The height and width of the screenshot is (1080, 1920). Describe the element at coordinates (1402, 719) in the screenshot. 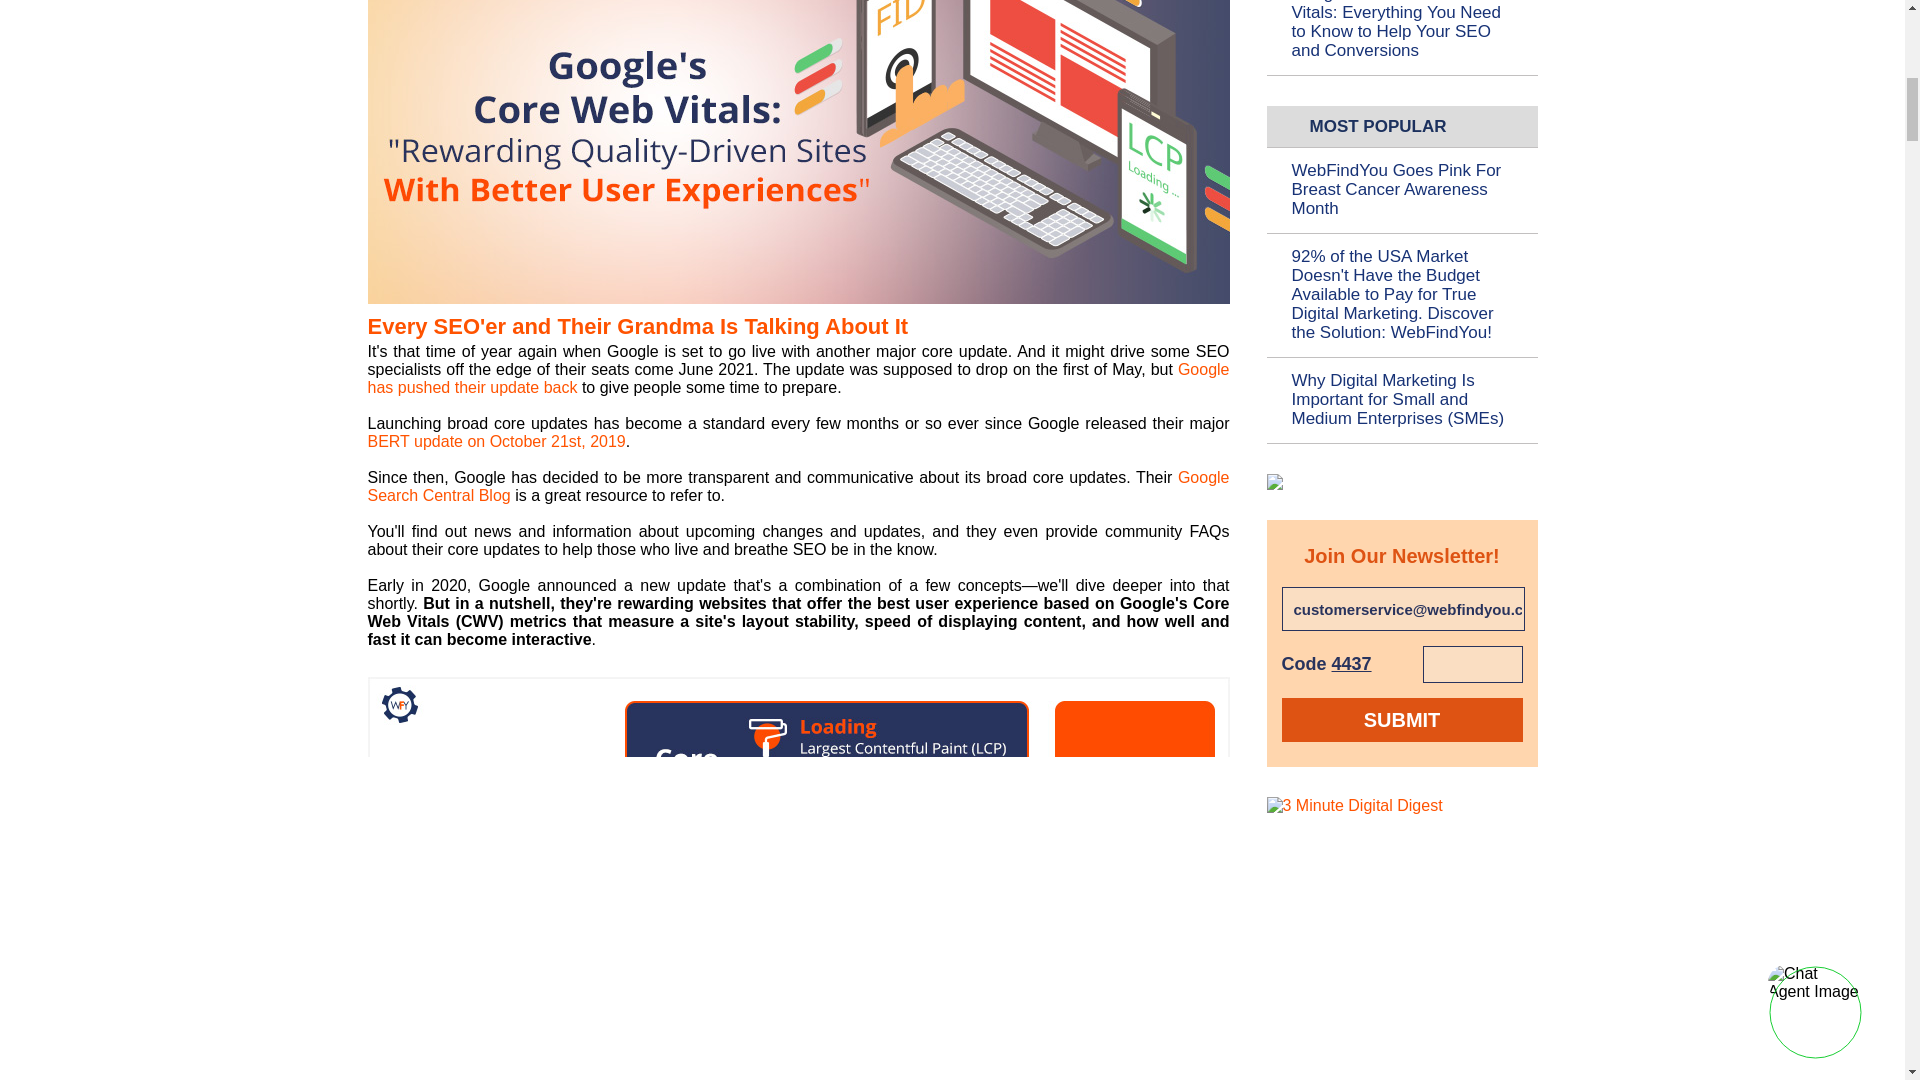

I see `Submit` at that location.